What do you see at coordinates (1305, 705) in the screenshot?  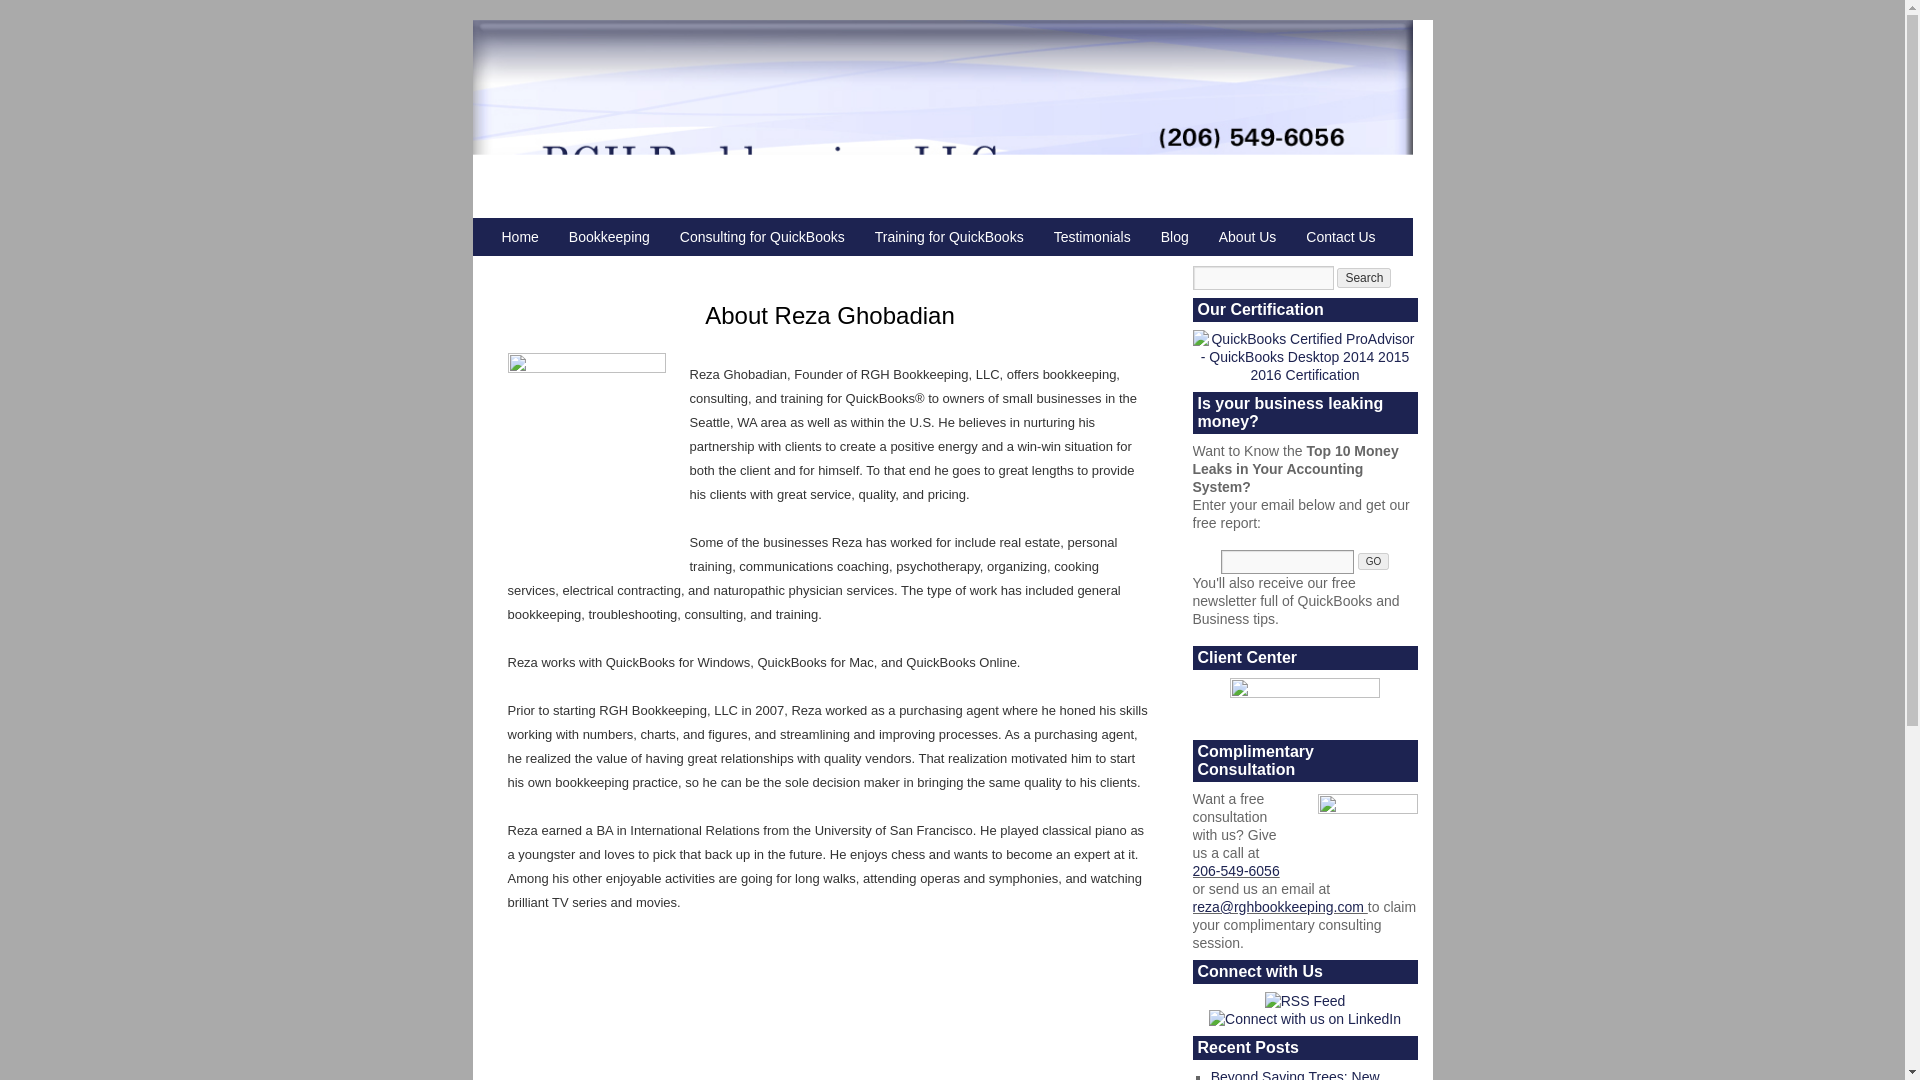 I see `Client Portal button` at bounding box center [1305, 705].